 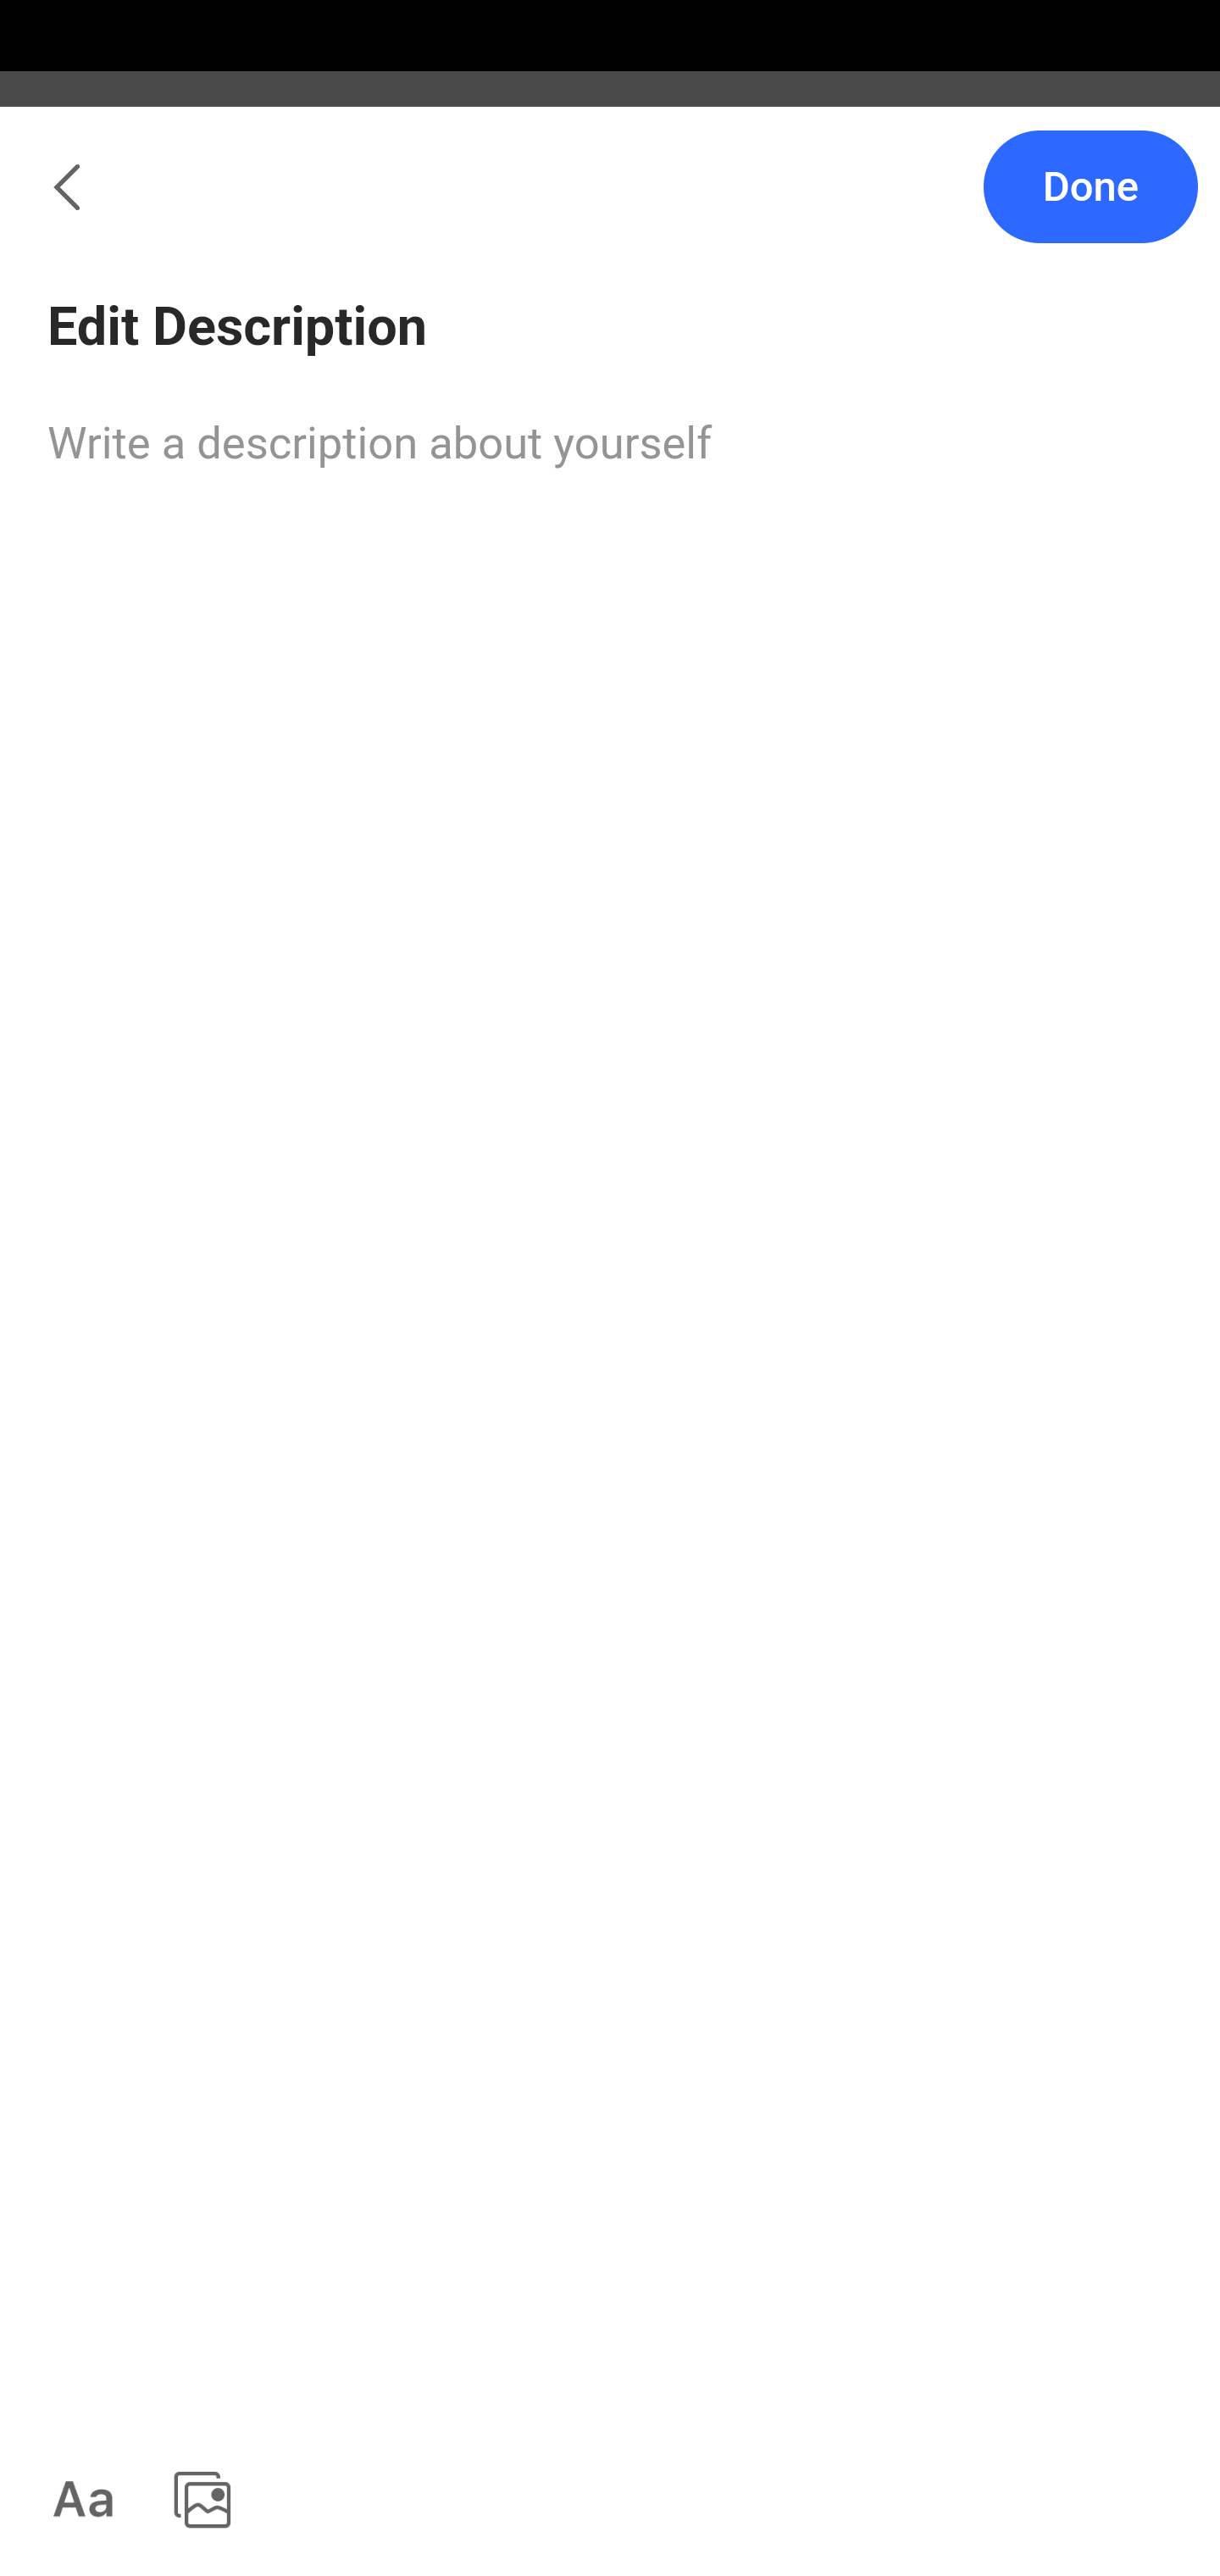 What do you see at coordinates (51, 205) in the screenshot?
I see `Back` at bounding box center [51, 205].